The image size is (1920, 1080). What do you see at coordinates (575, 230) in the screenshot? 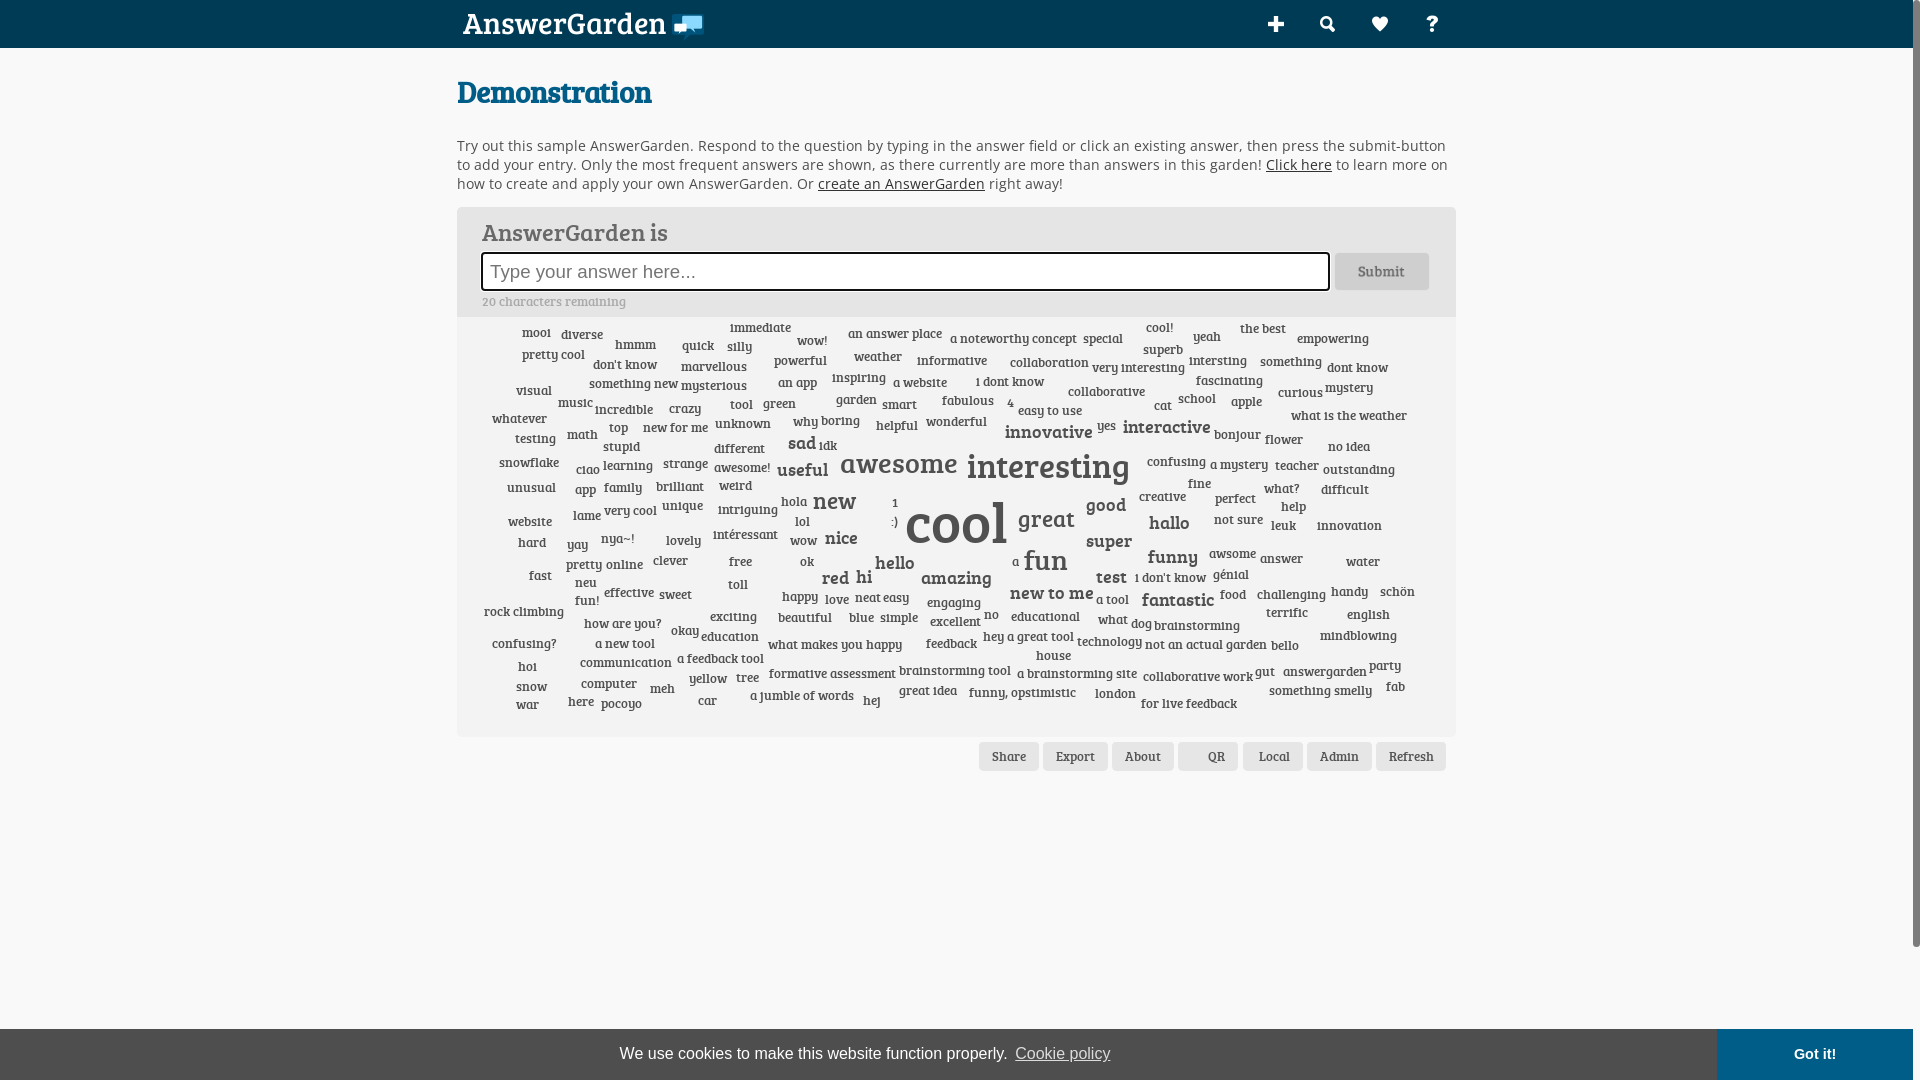
I see `AnswerGarden is` at bounding box center [575, 230].